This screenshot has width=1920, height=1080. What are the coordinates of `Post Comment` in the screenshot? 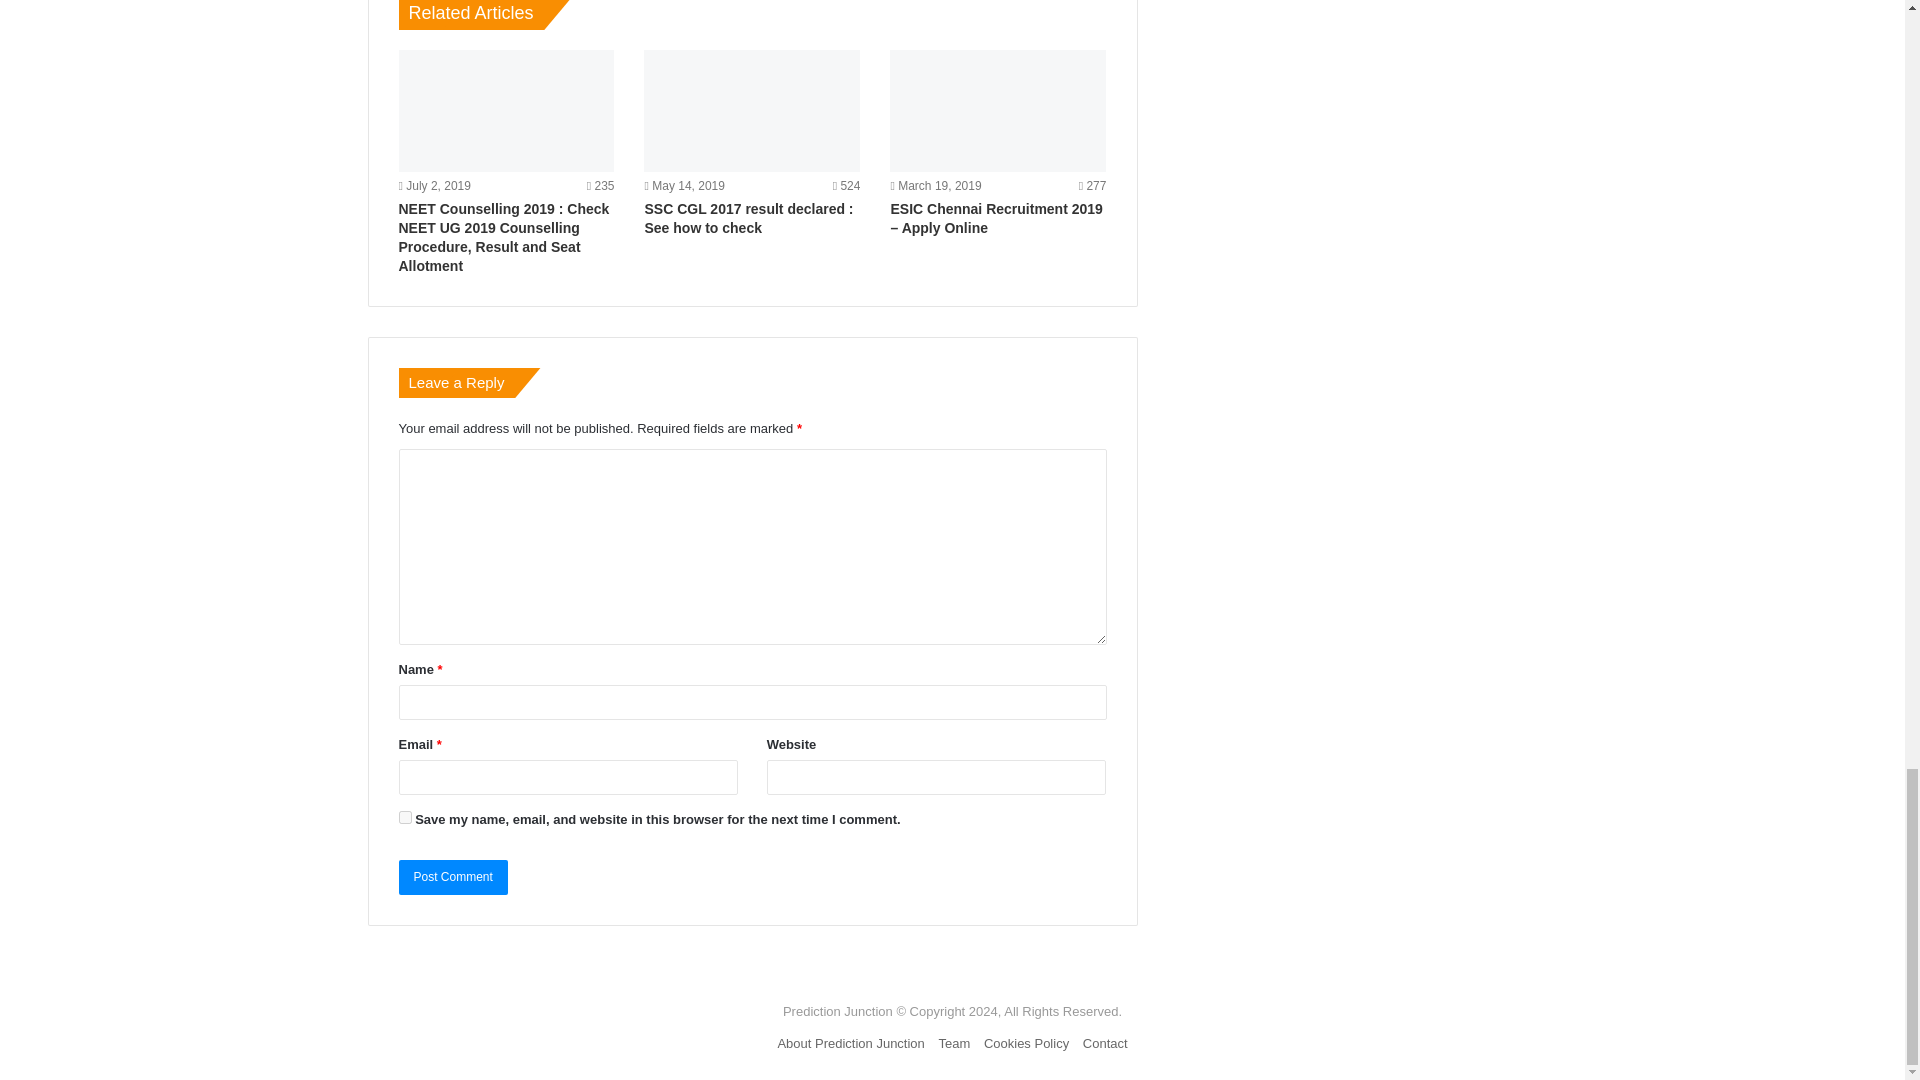 It's located at (452, 877).